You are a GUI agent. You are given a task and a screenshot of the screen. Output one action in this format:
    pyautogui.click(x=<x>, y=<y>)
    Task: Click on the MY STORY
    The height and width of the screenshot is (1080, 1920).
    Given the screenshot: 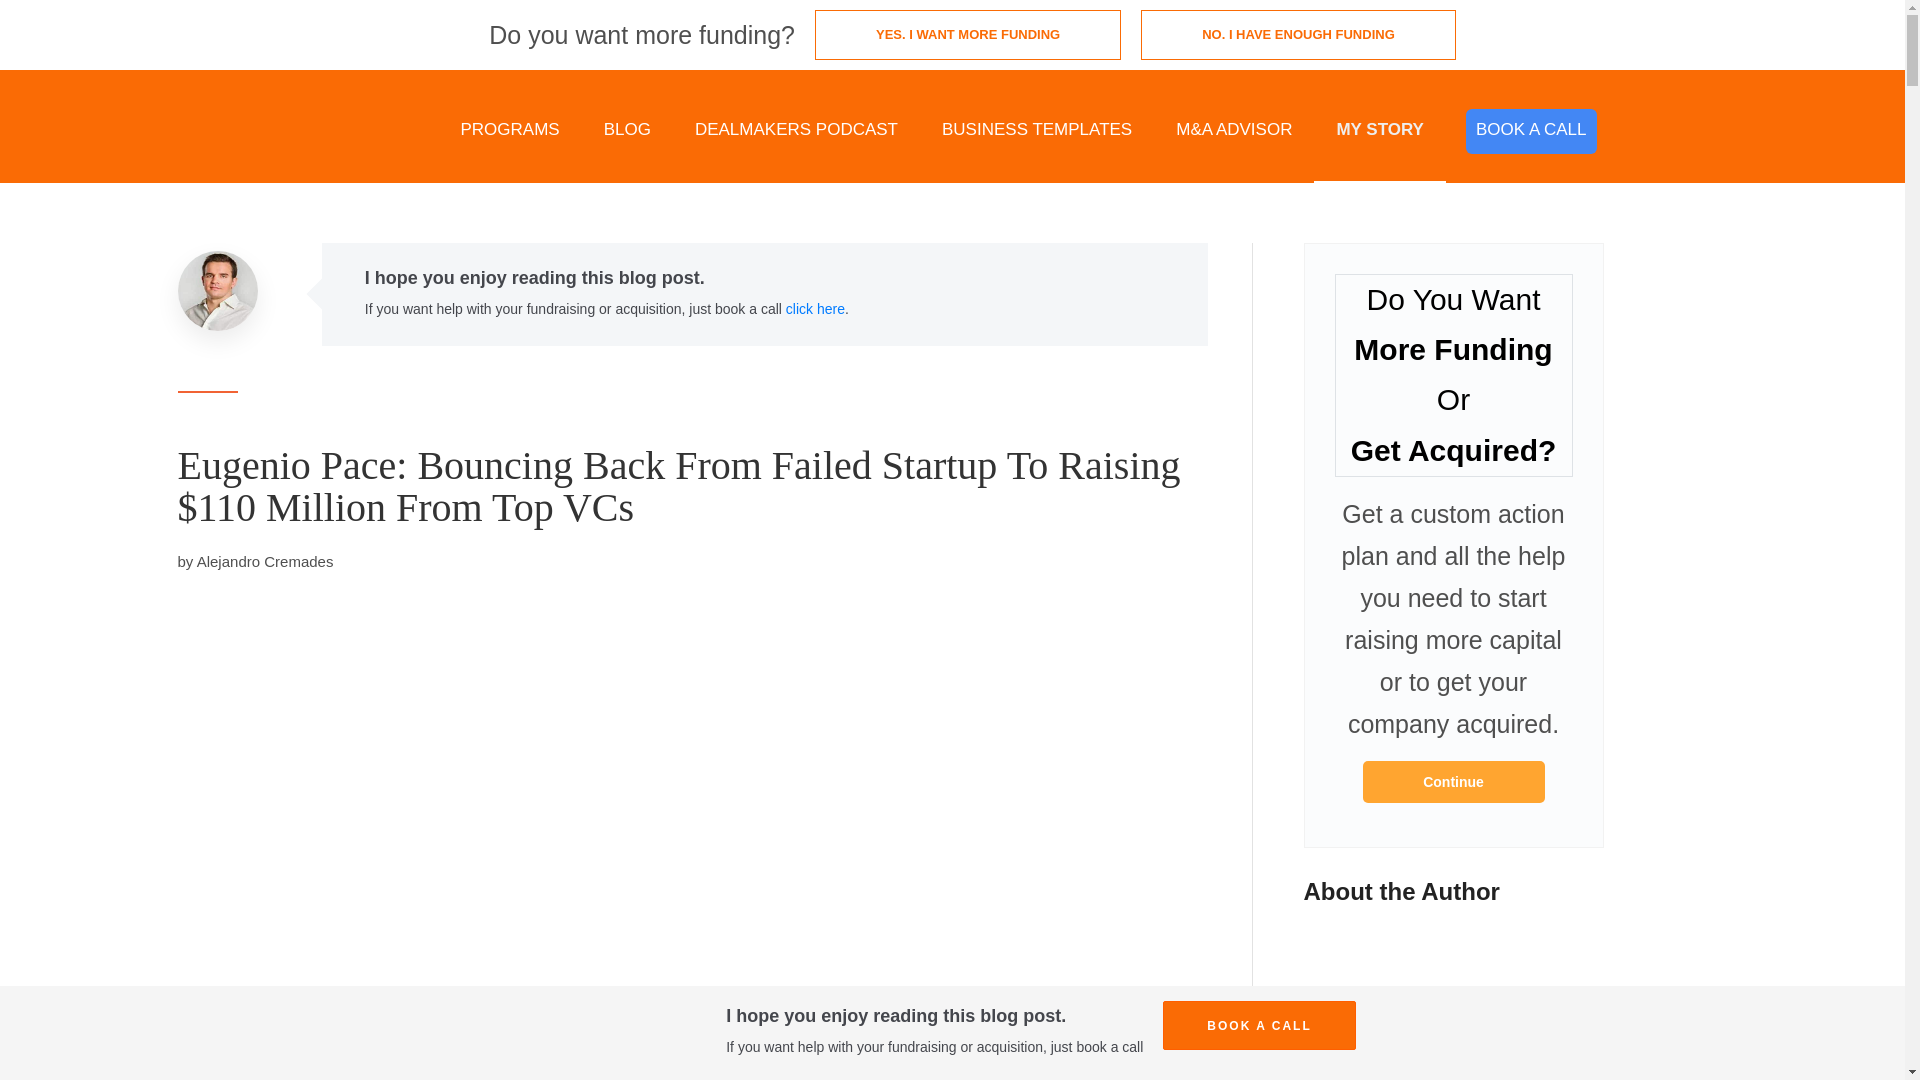 What is the action you would take?
    pyautogui.click(x=1379, y=130)
    